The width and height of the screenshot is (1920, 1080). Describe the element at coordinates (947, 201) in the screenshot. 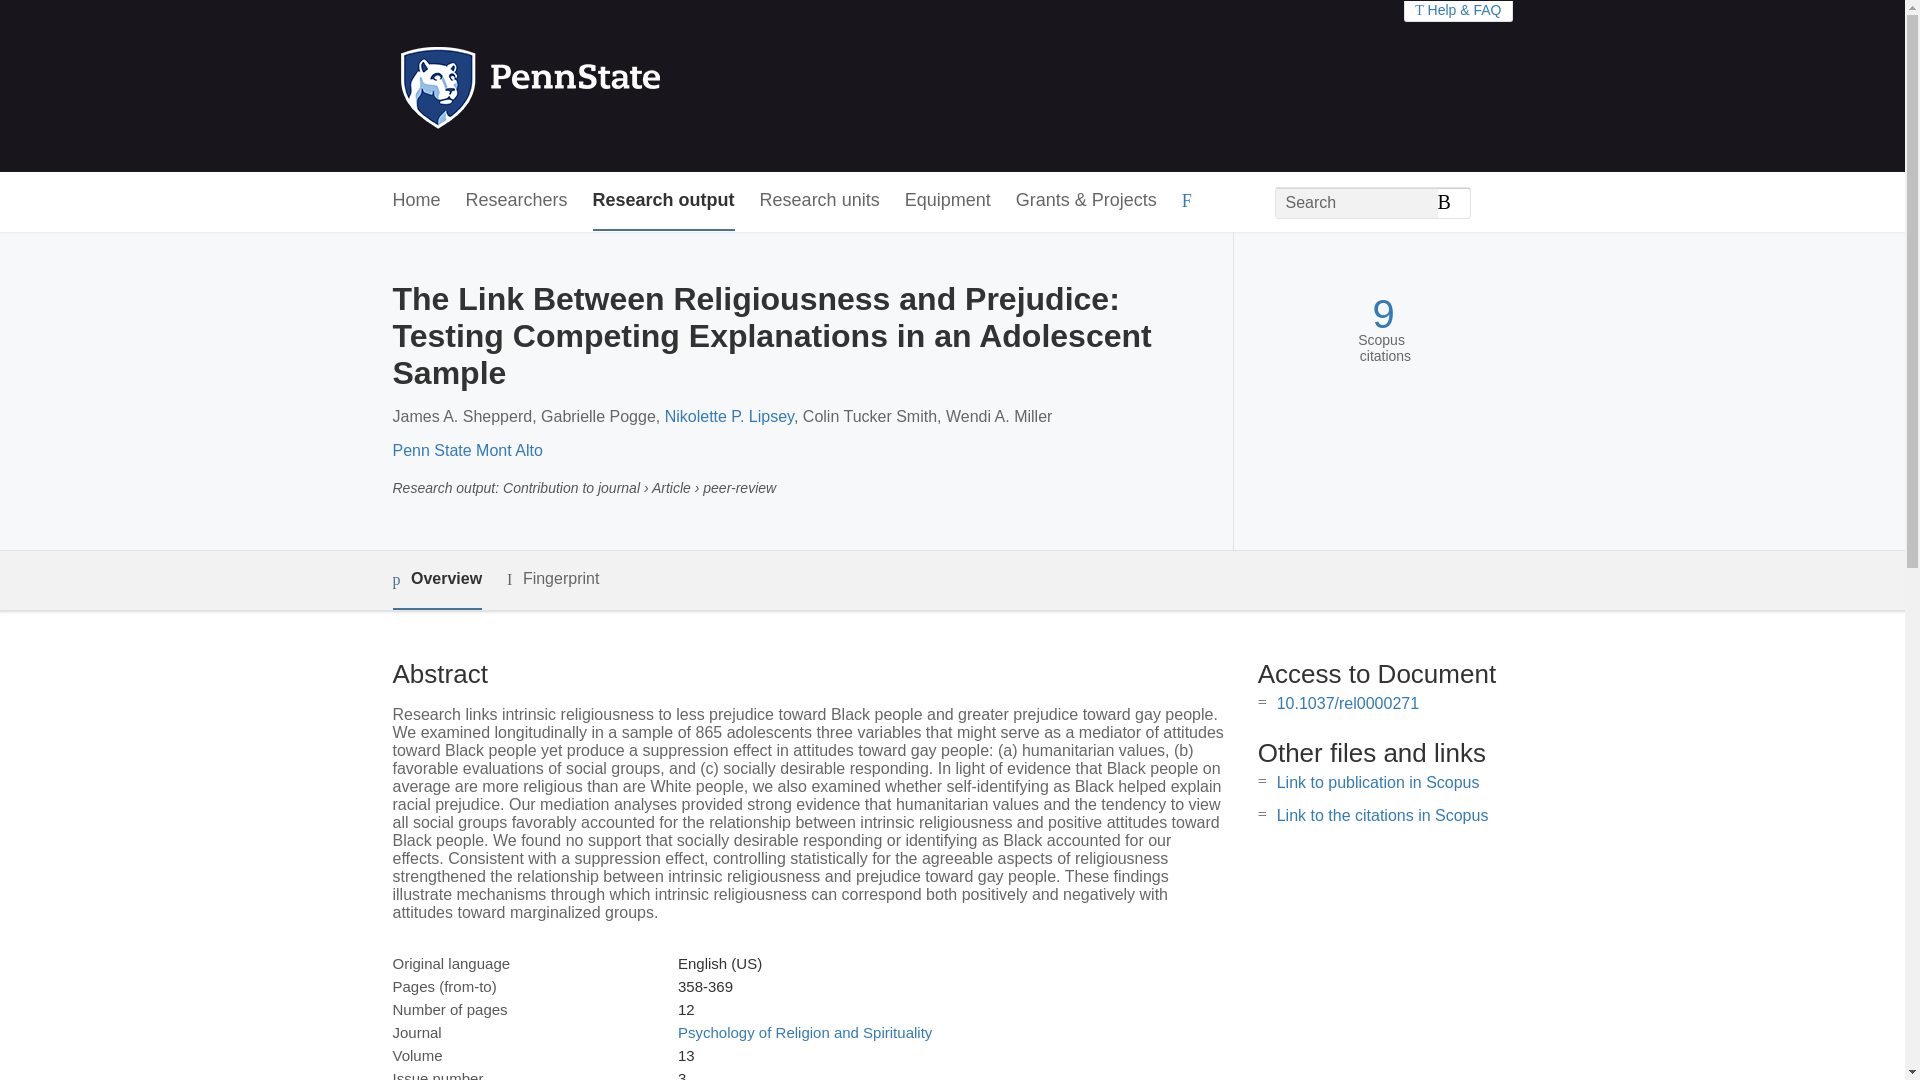

I see `Equipment` at that location.